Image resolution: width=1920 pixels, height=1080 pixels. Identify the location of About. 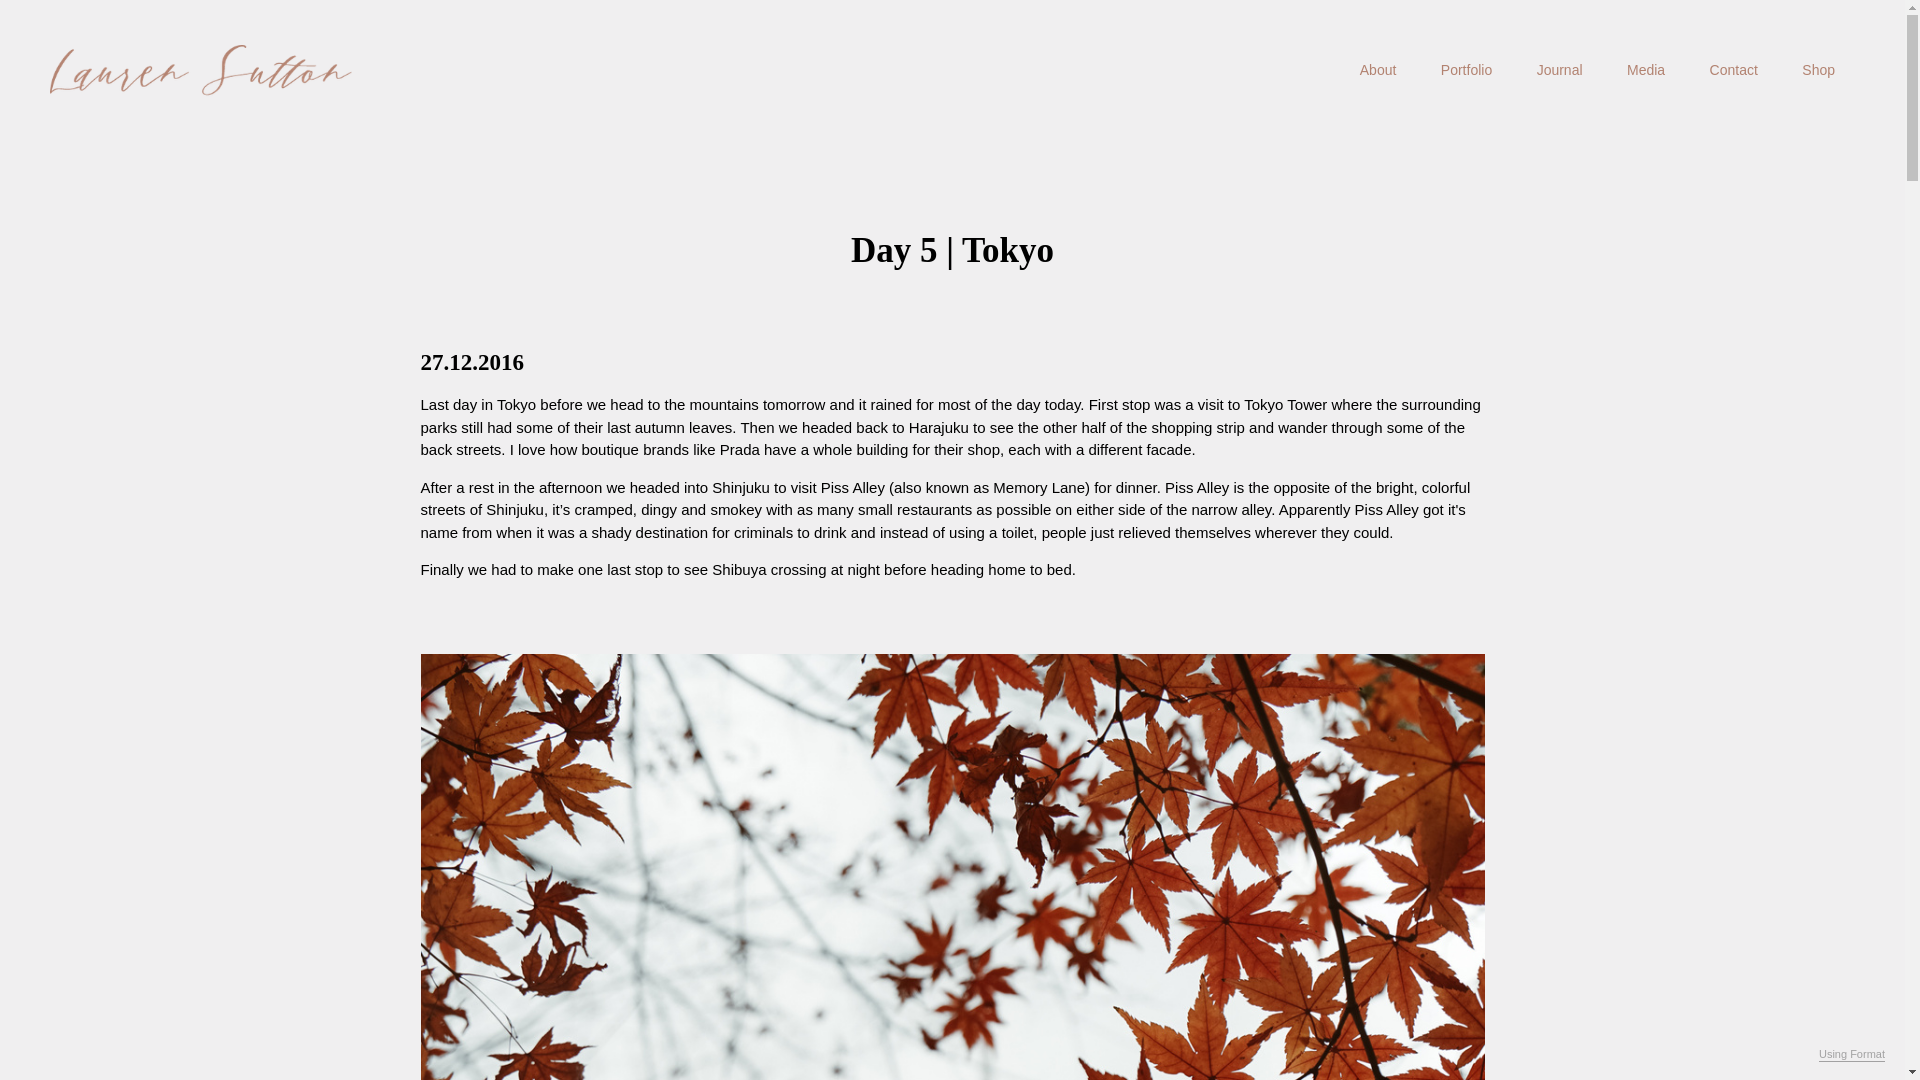
(1378, 69).